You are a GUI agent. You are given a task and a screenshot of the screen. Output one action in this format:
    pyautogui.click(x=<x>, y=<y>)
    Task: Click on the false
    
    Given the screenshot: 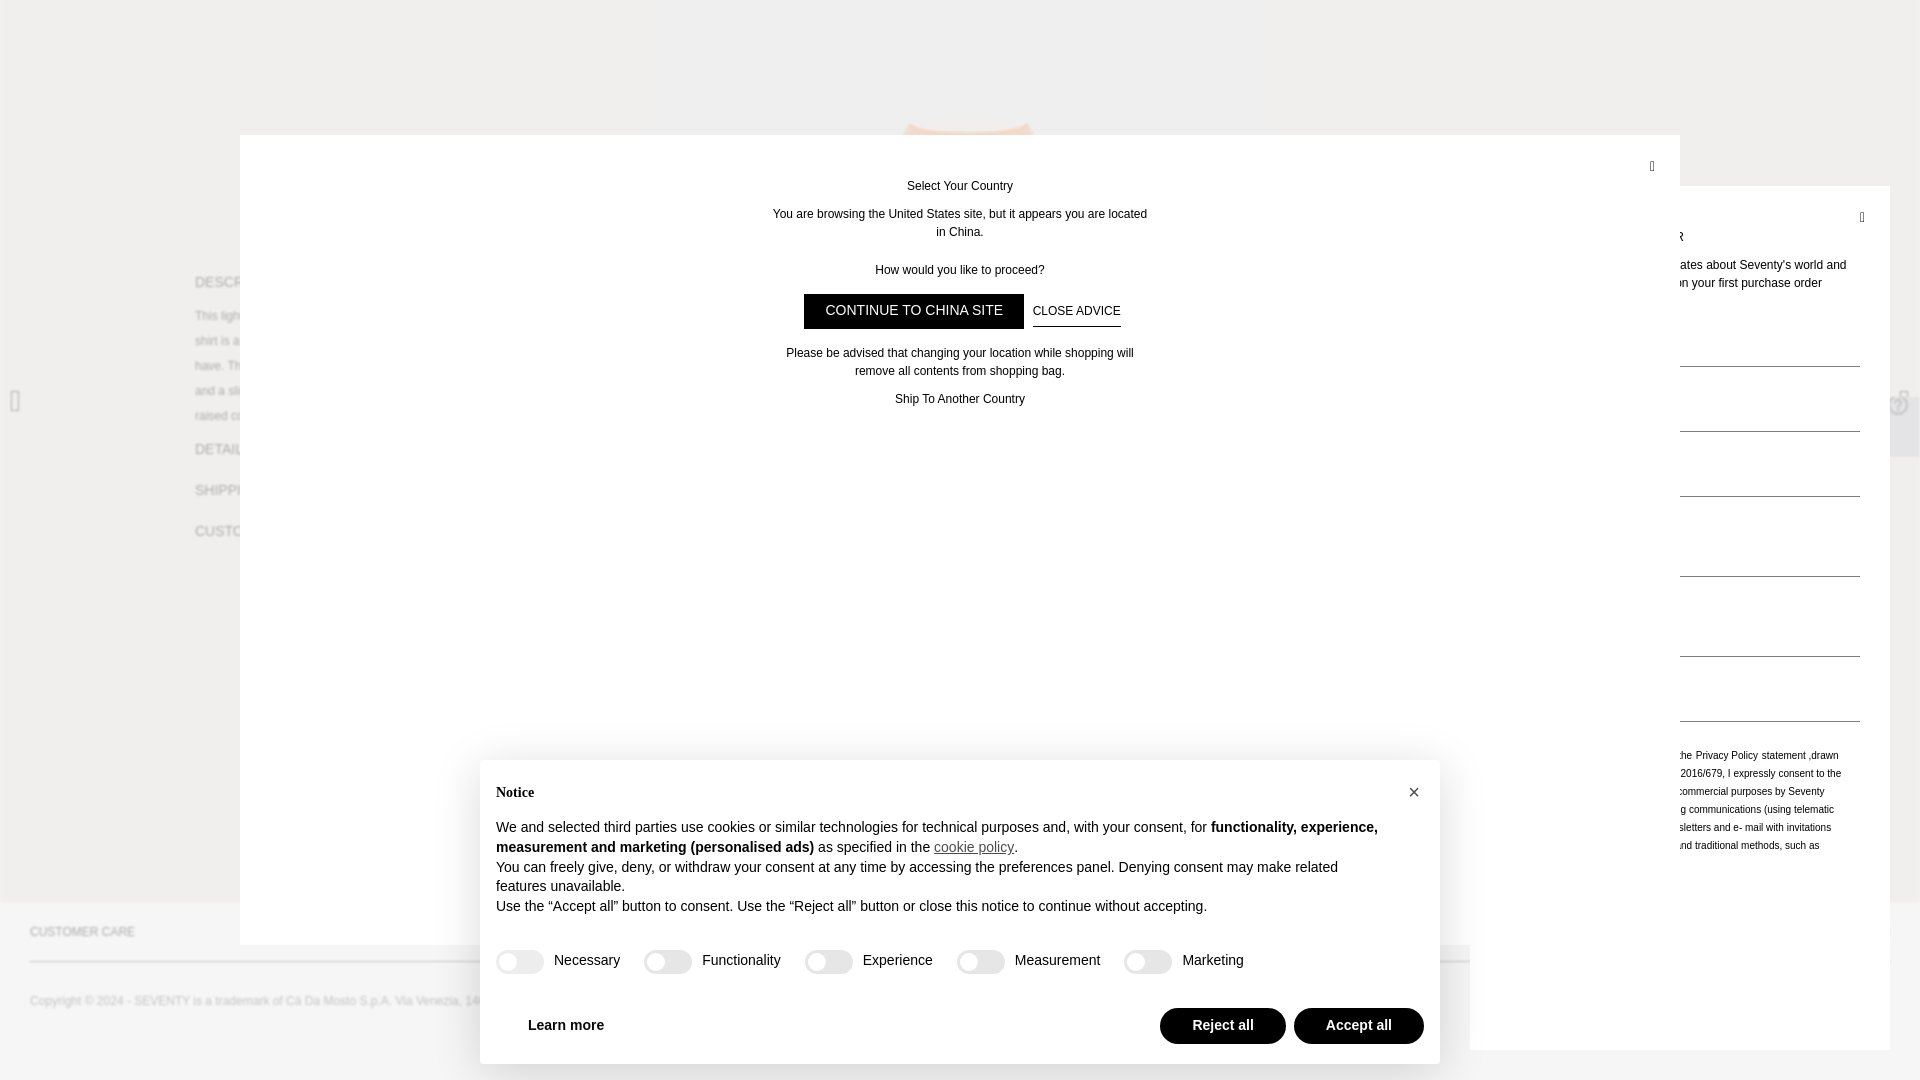 What is the action you would take?
    pyautogui.click(x=667, y=542)
    